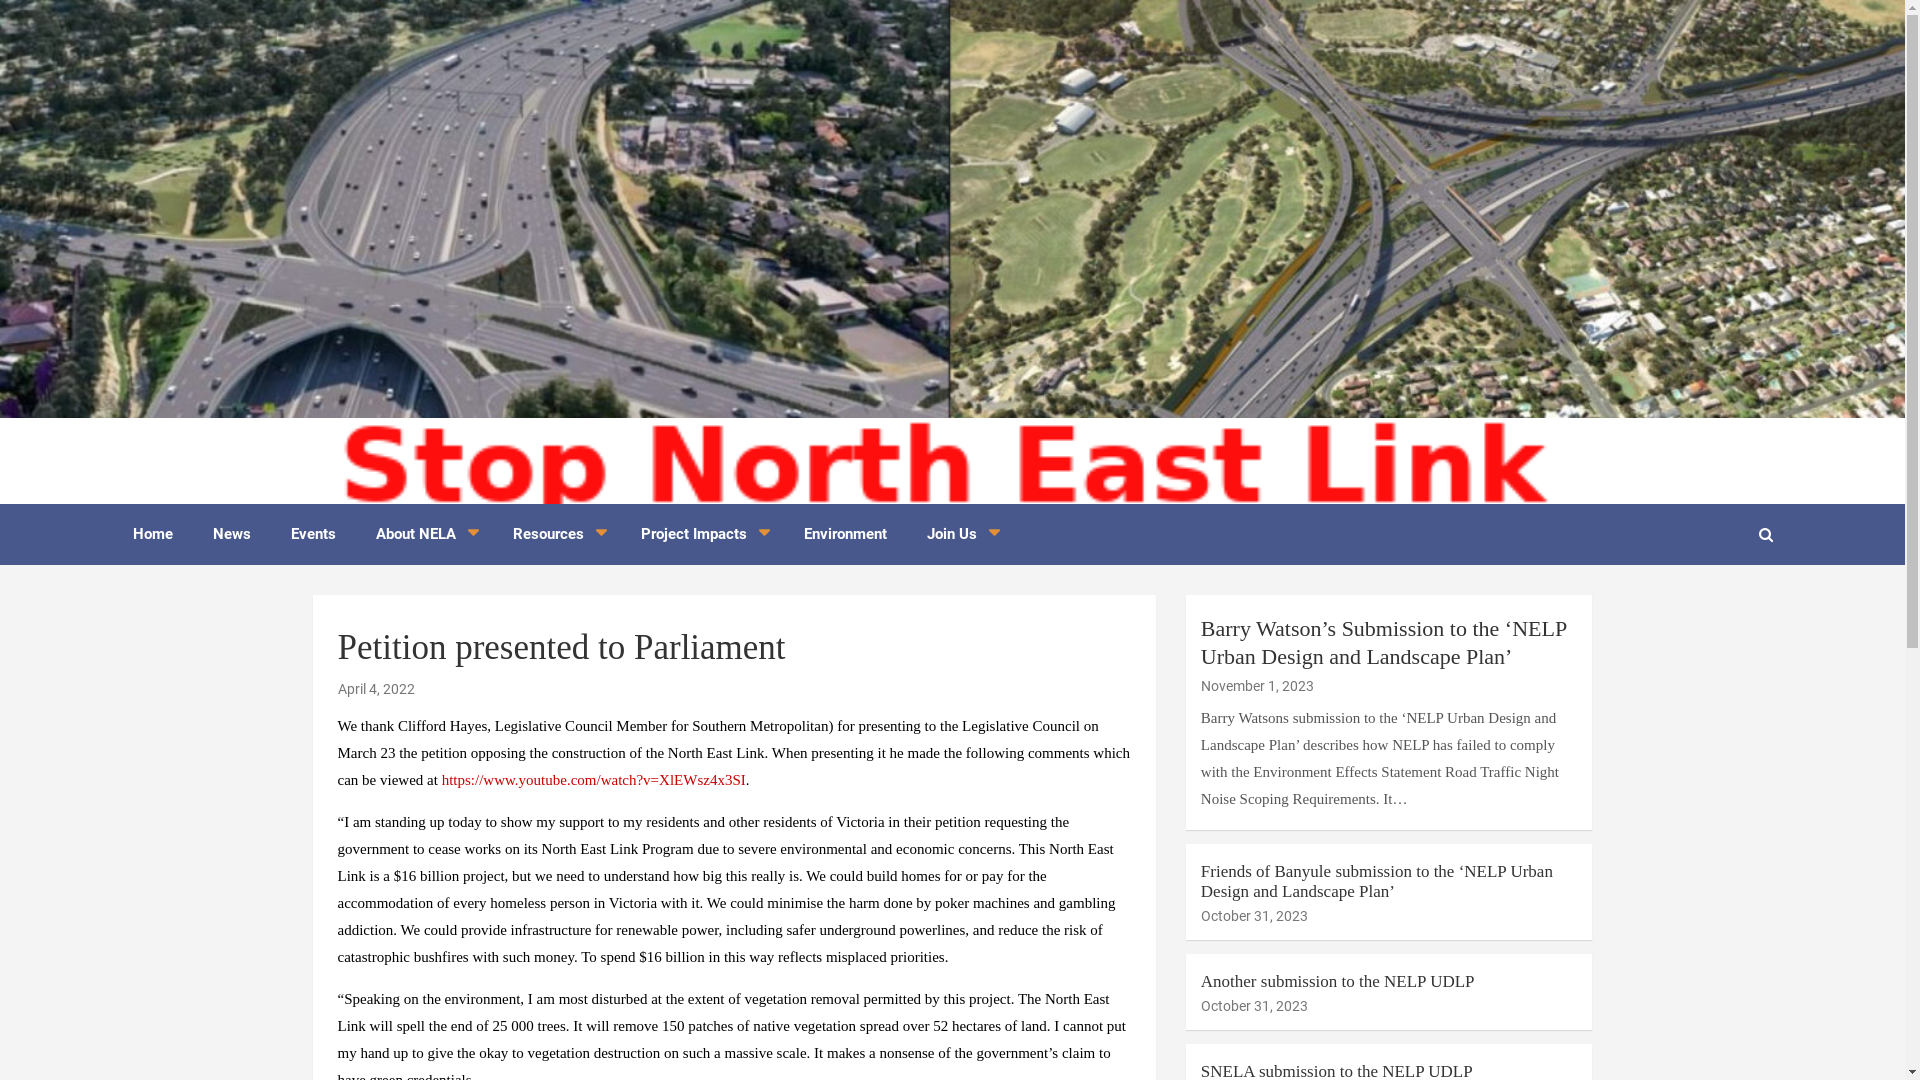  What do you see at coordinates (152, 534) in the screenshot?
I see `Home` at bounding box center [152, 534].